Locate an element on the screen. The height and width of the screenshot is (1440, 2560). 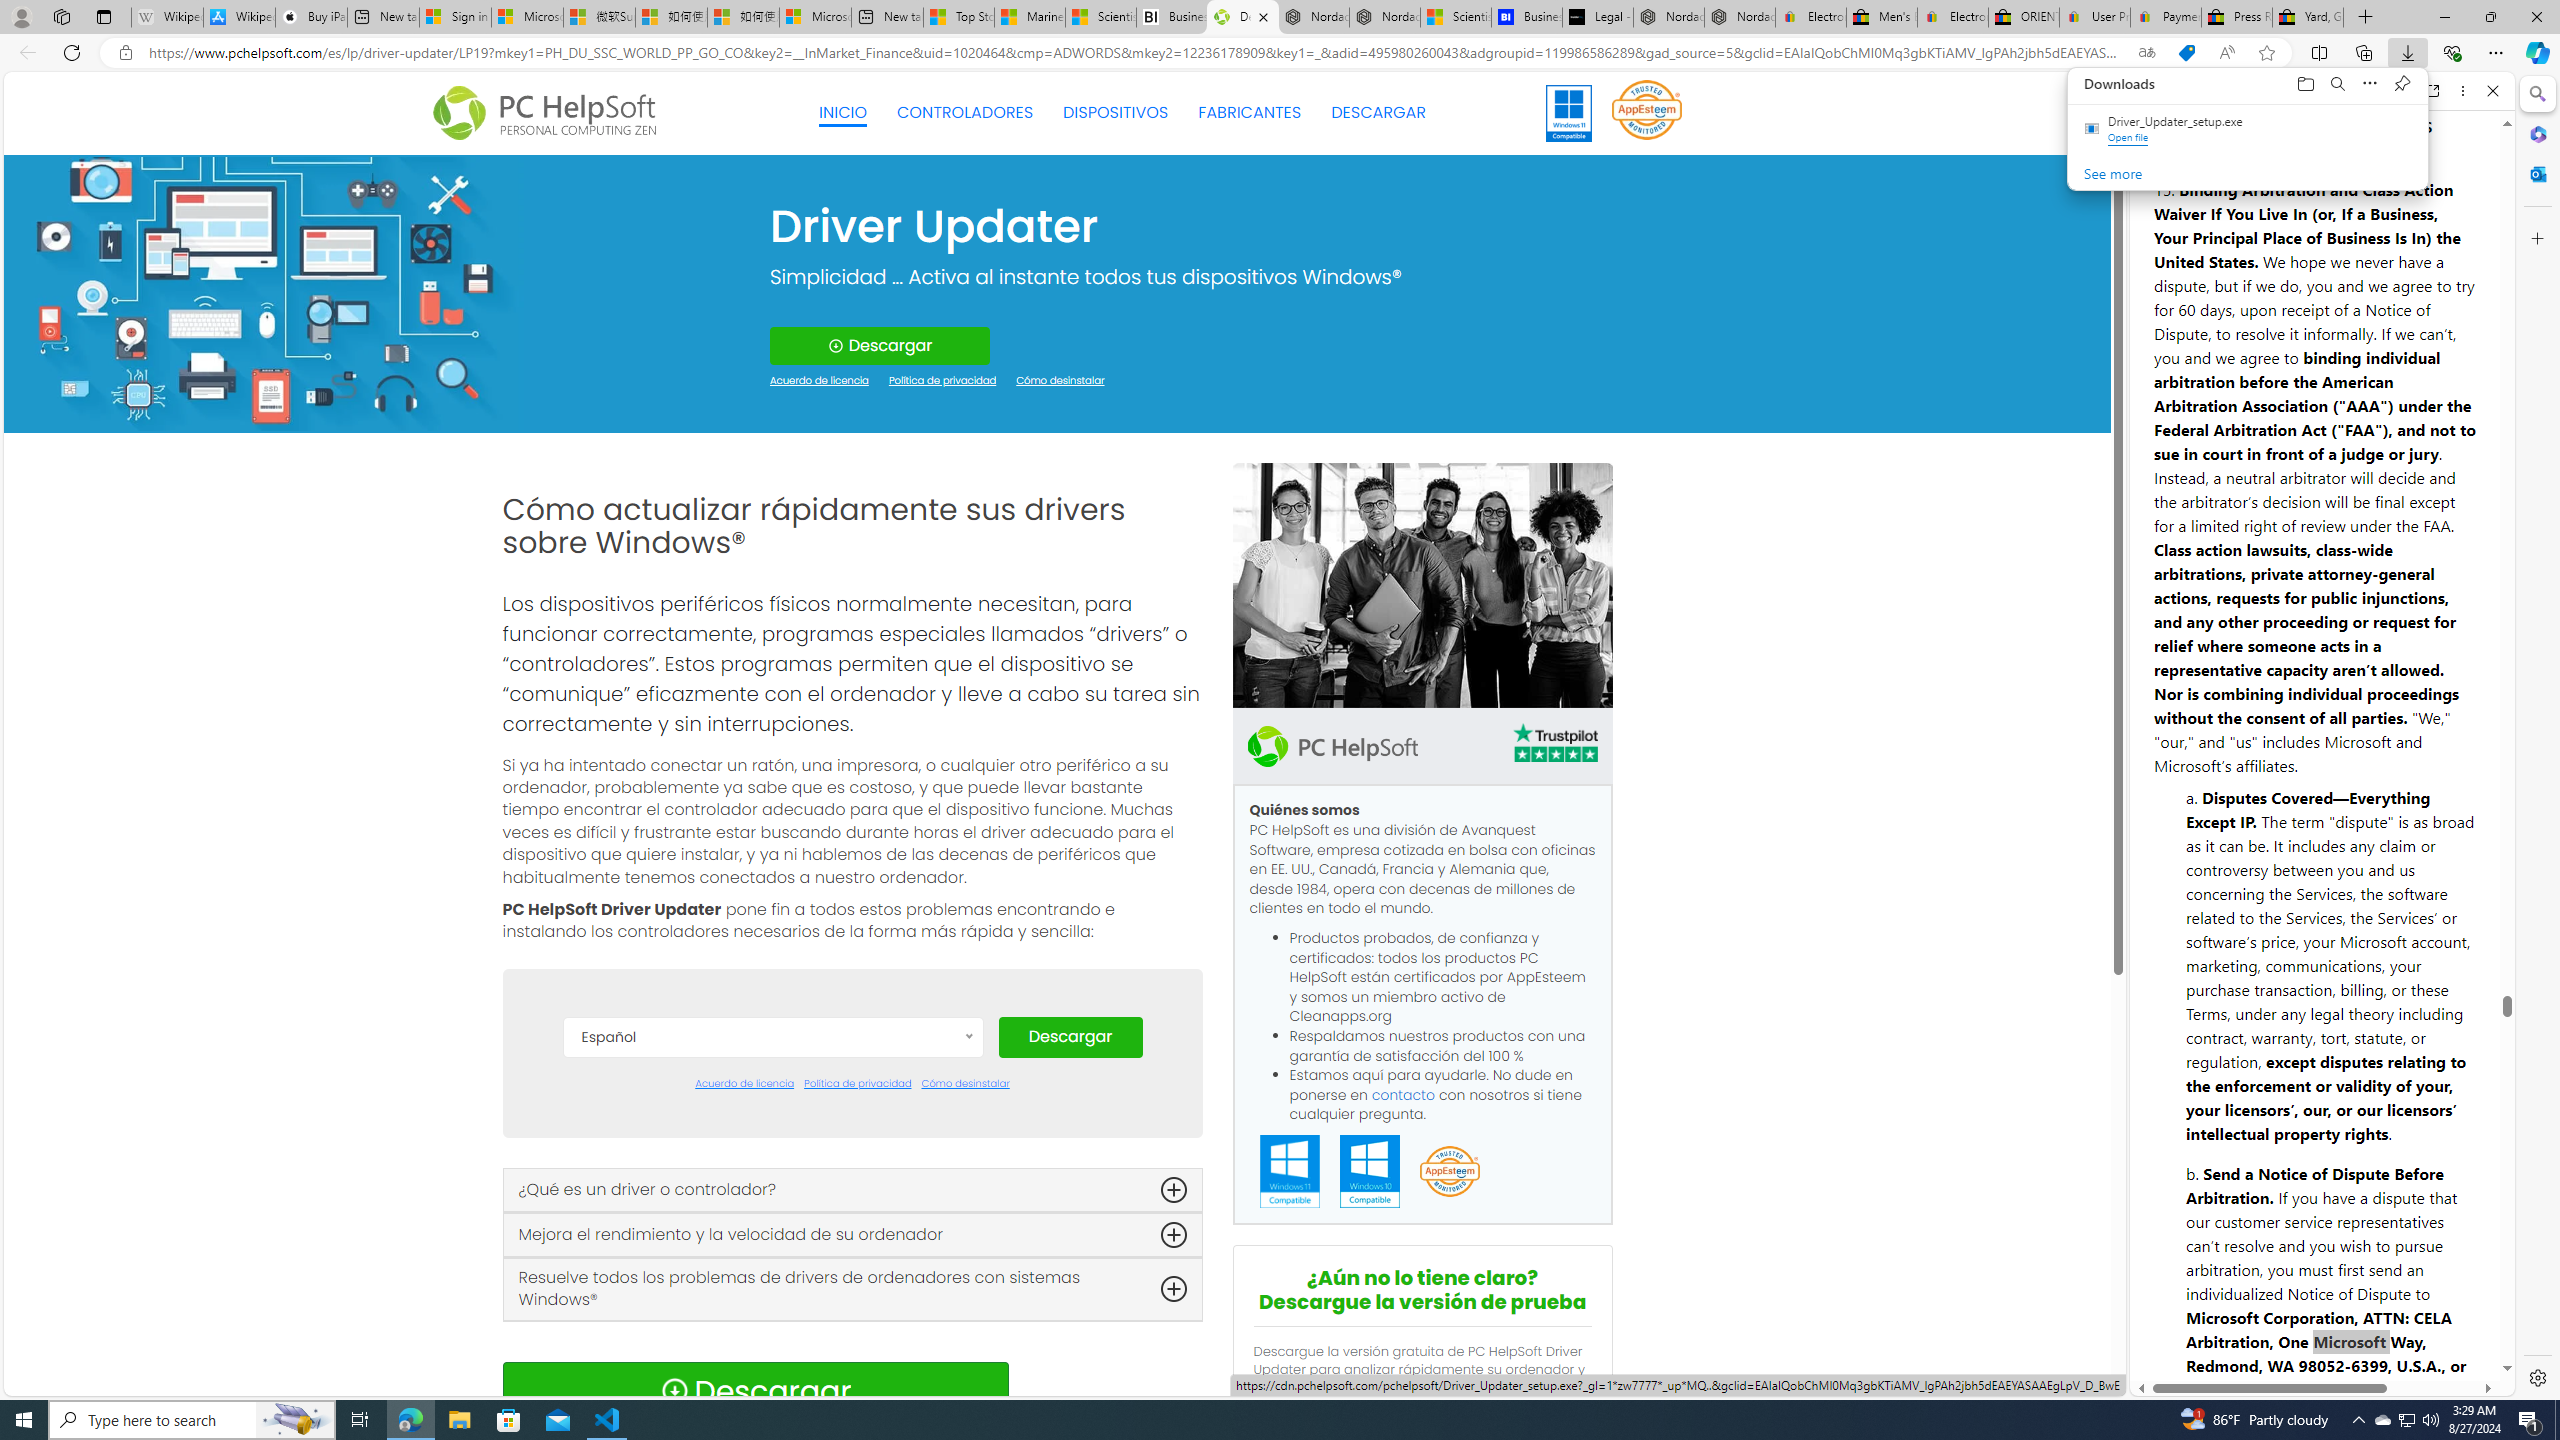
FABRICANTES is located at coordinates (1250, 112).